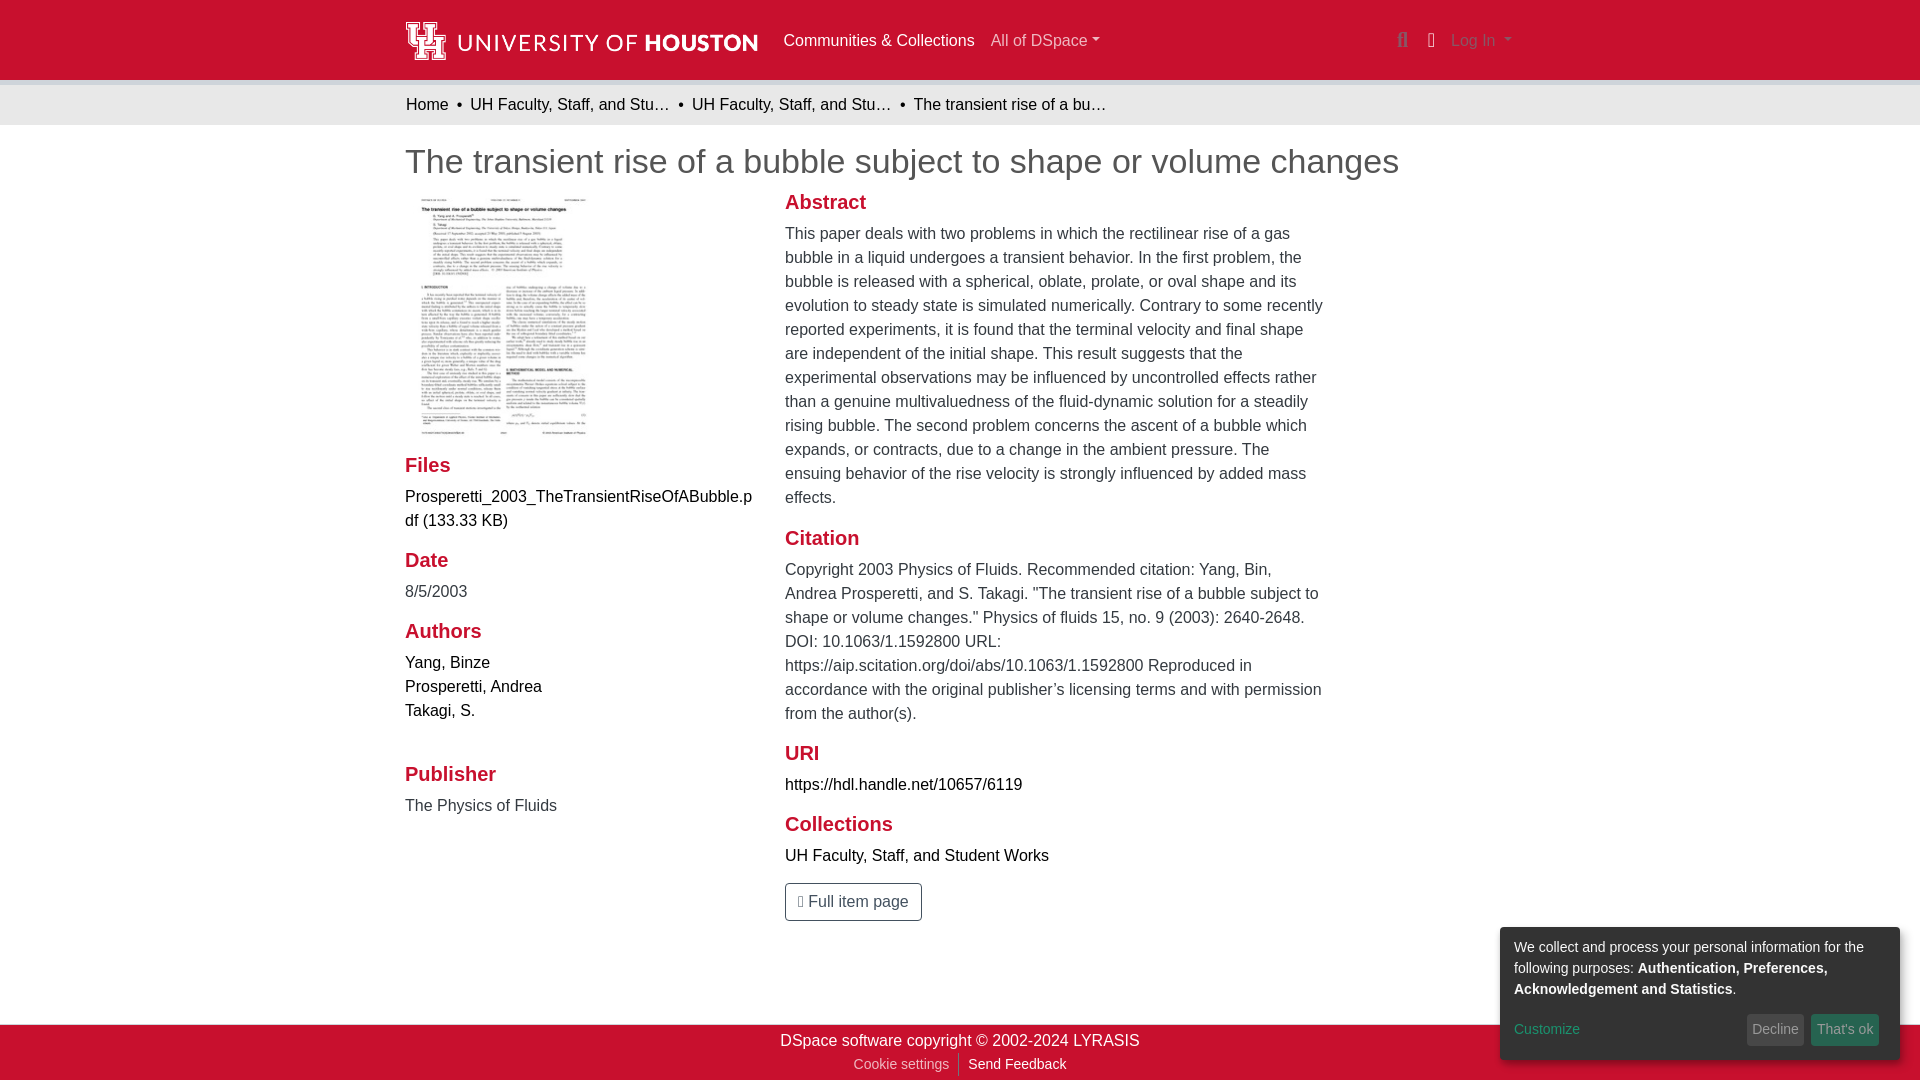  Describe the element at coordinates (901, 1064) in the screenshot. I see `Cookie settings` at that location.